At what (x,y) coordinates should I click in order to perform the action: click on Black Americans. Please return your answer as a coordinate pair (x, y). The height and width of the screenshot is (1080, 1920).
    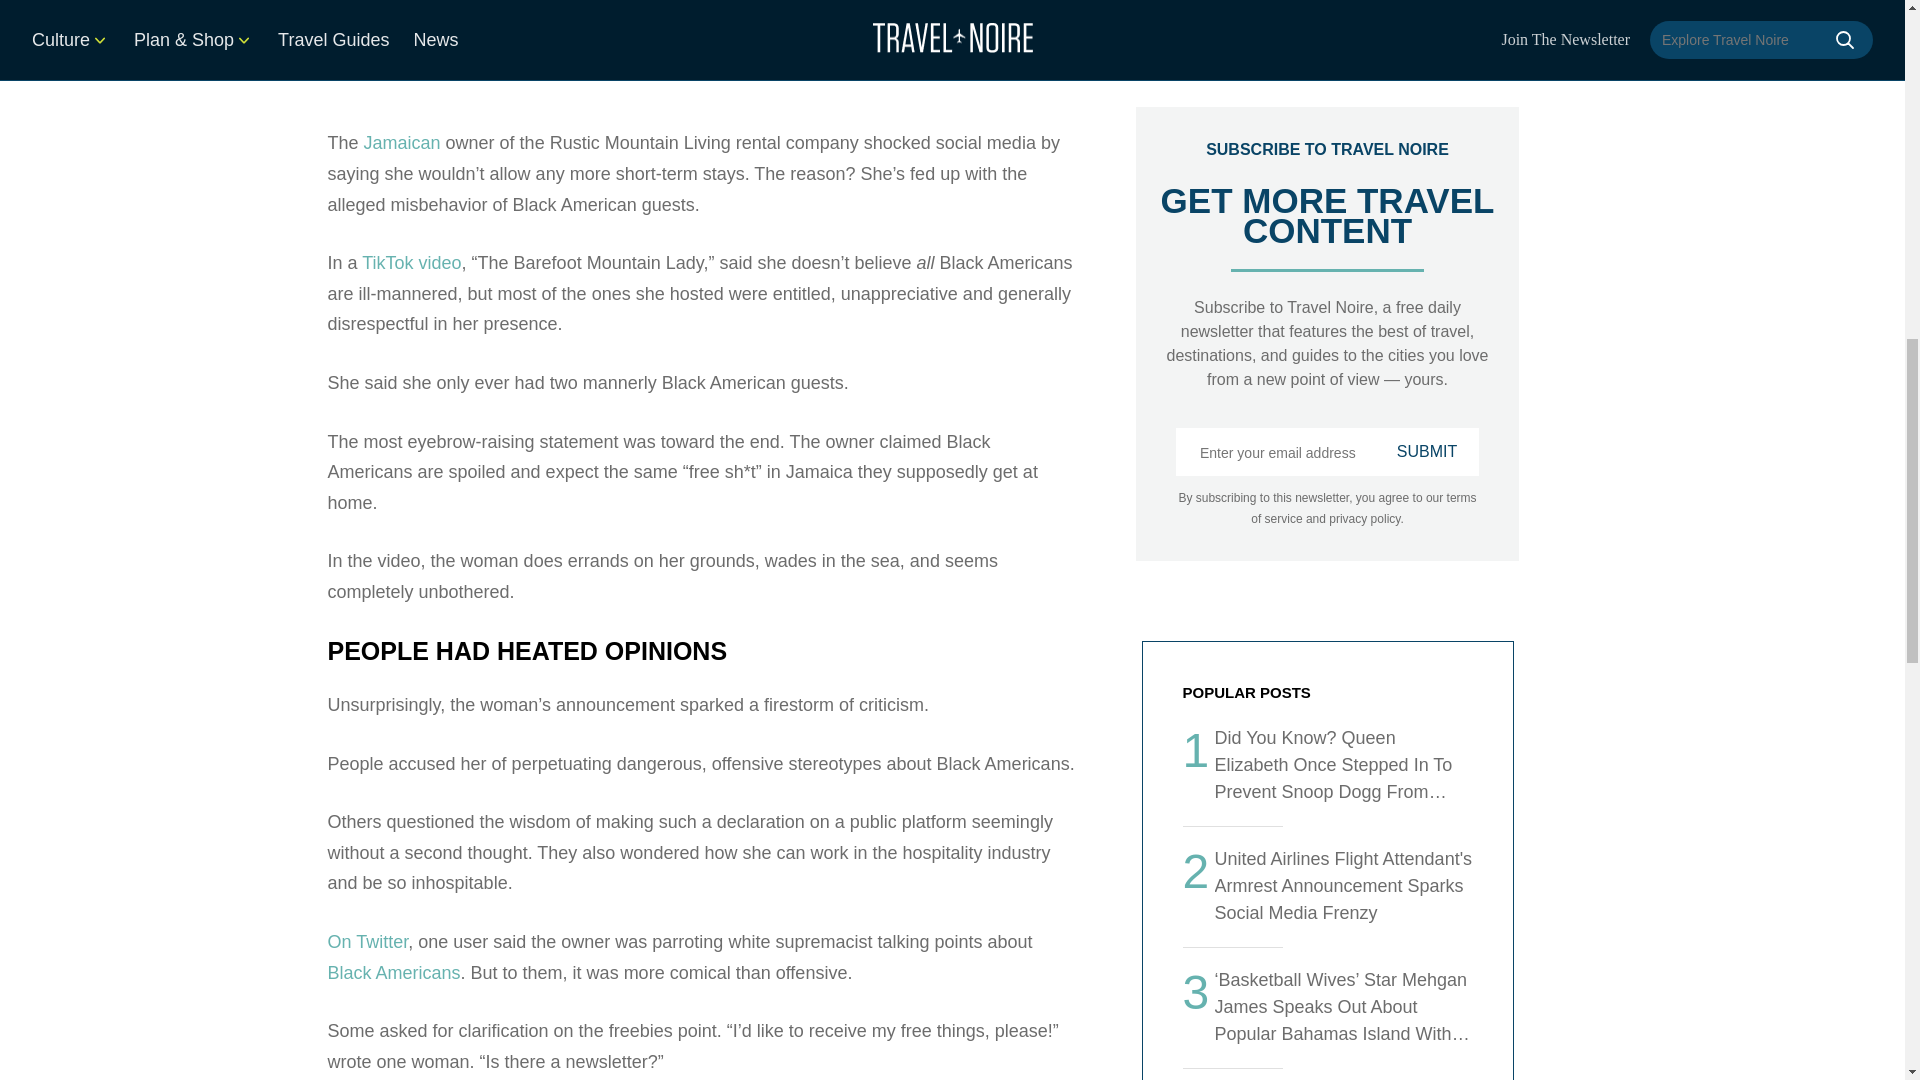
    Looking at the image, I should click on (394, 940).